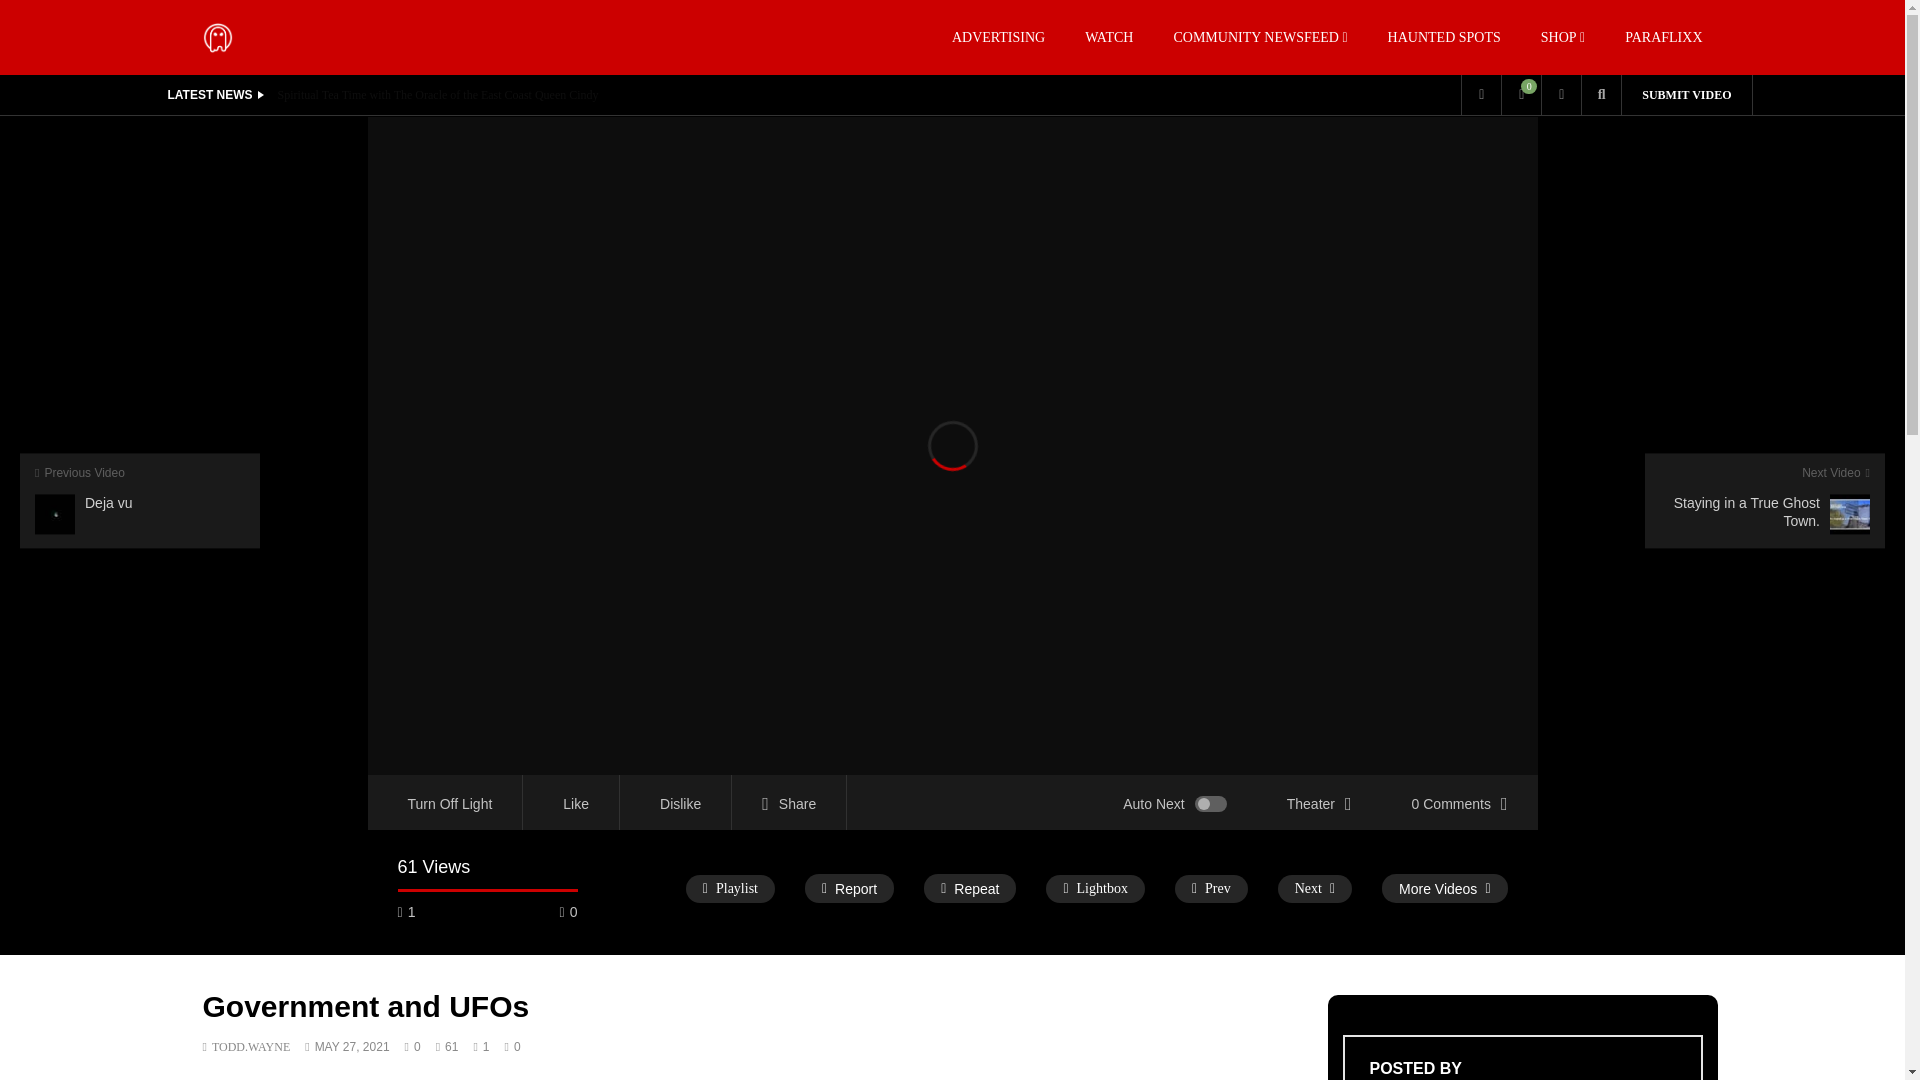 This screenshot has height=1080, width=1920. What do you see at coordinates (1562, 37) in the screenshot?
I see `SHOP` at bounding box center [1562, 37].